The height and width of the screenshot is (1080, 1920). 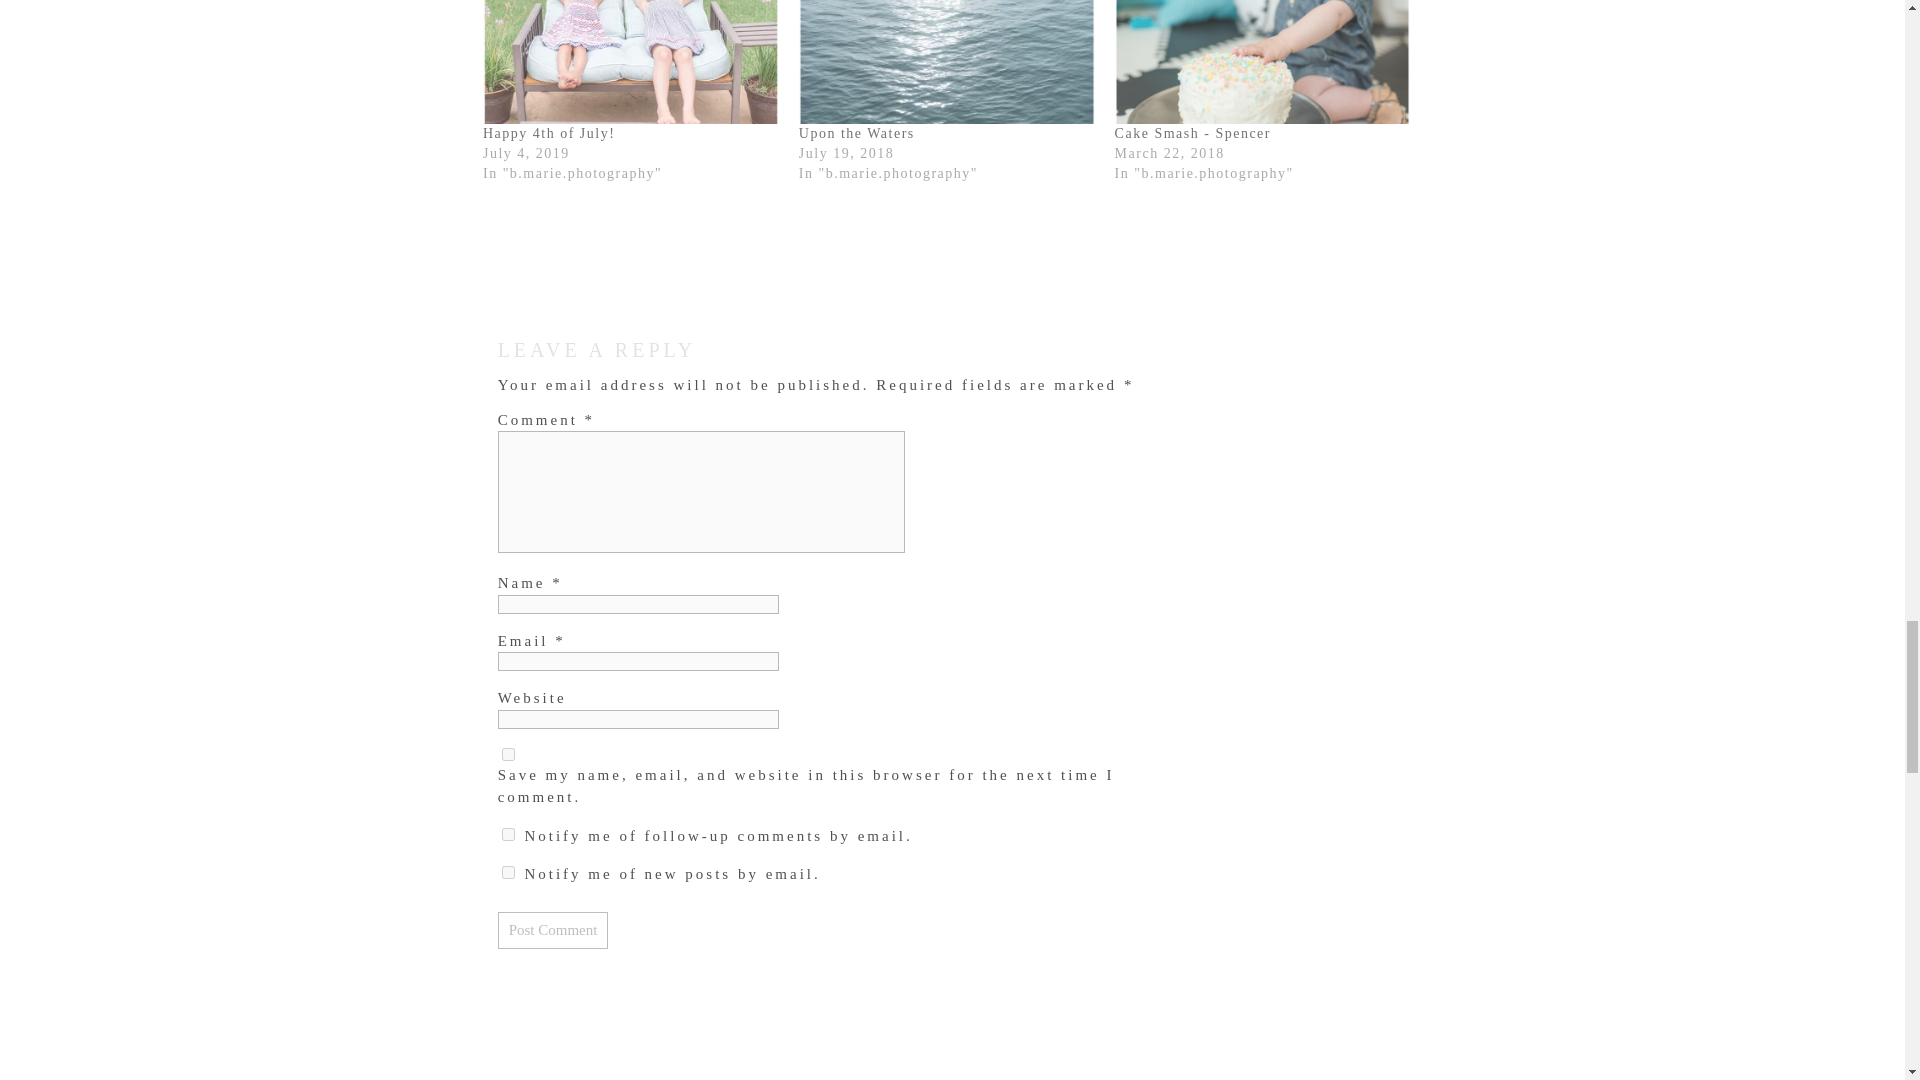 I want to click on Cake Smash - Spencer, so click(x=1193, y=134).